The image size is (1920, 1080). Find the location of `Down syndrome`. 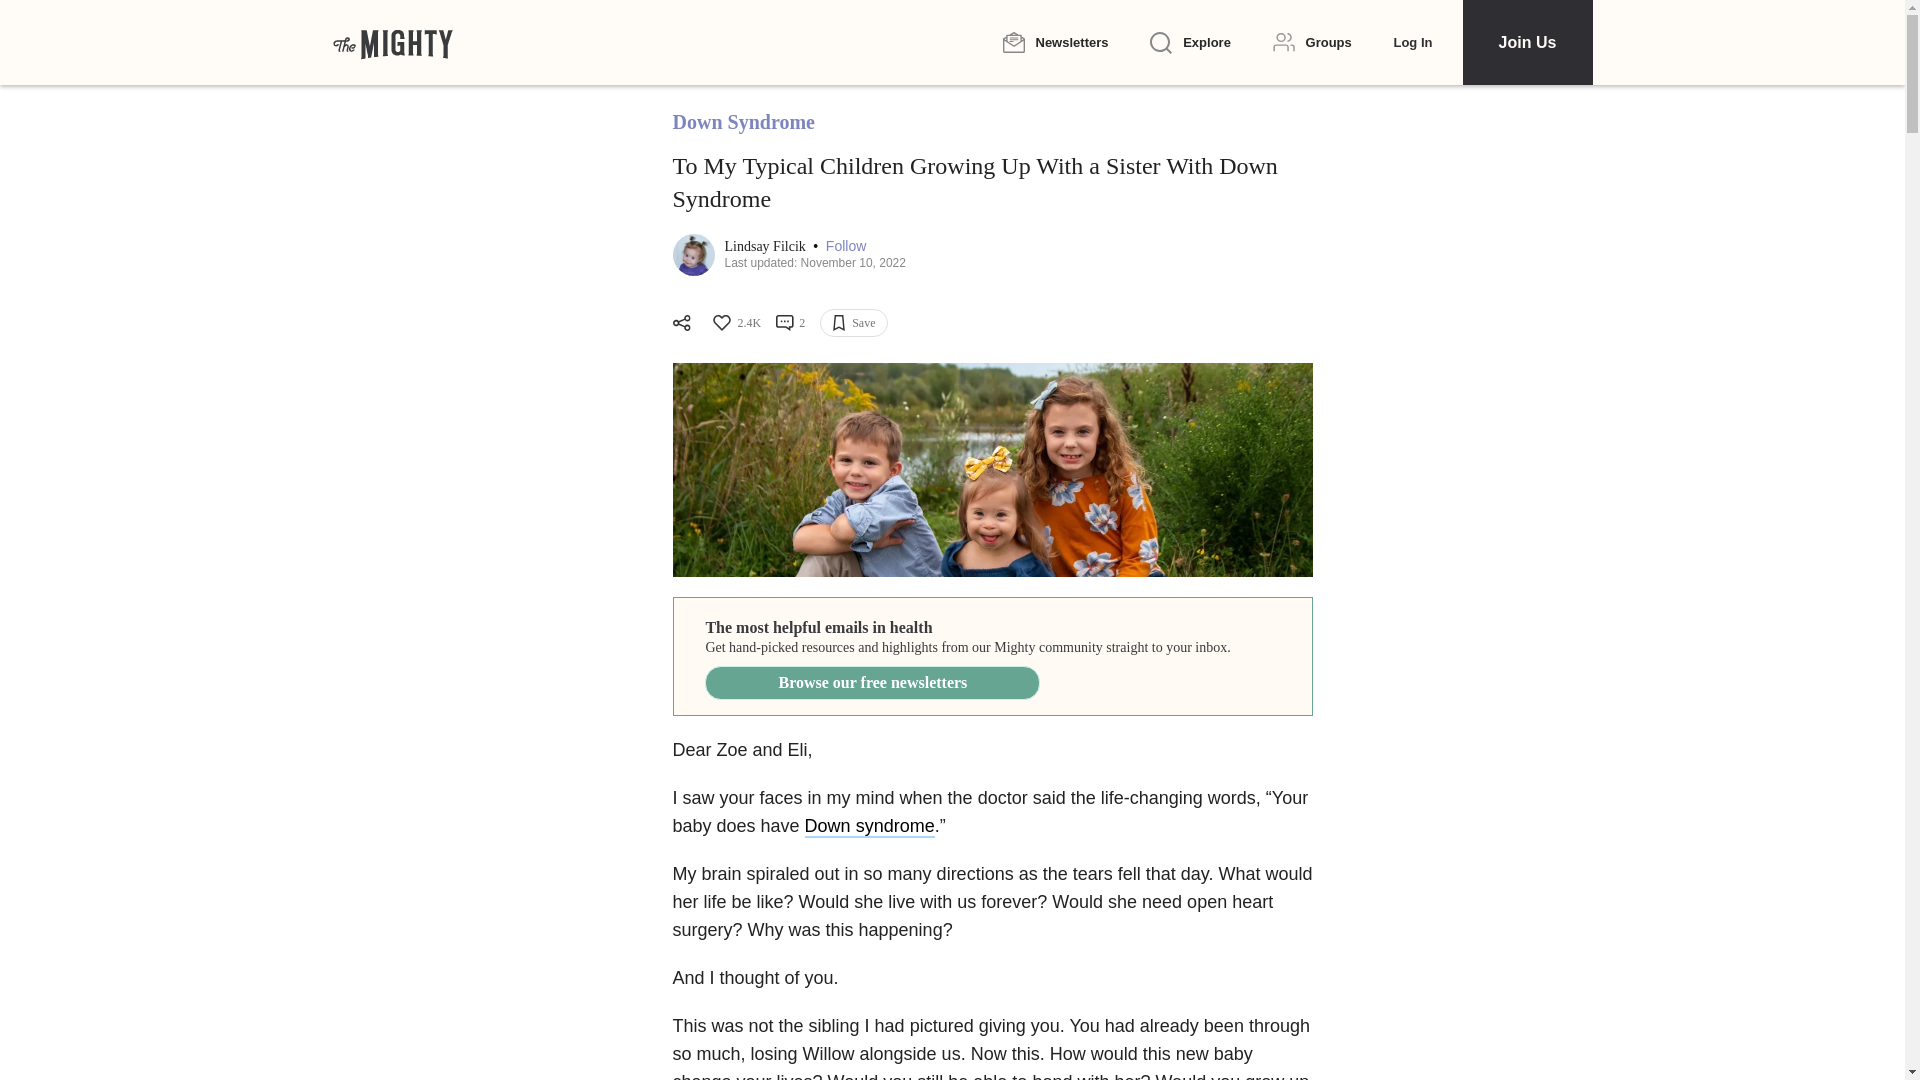

Down syndrome is located at coordinates (870, 827).